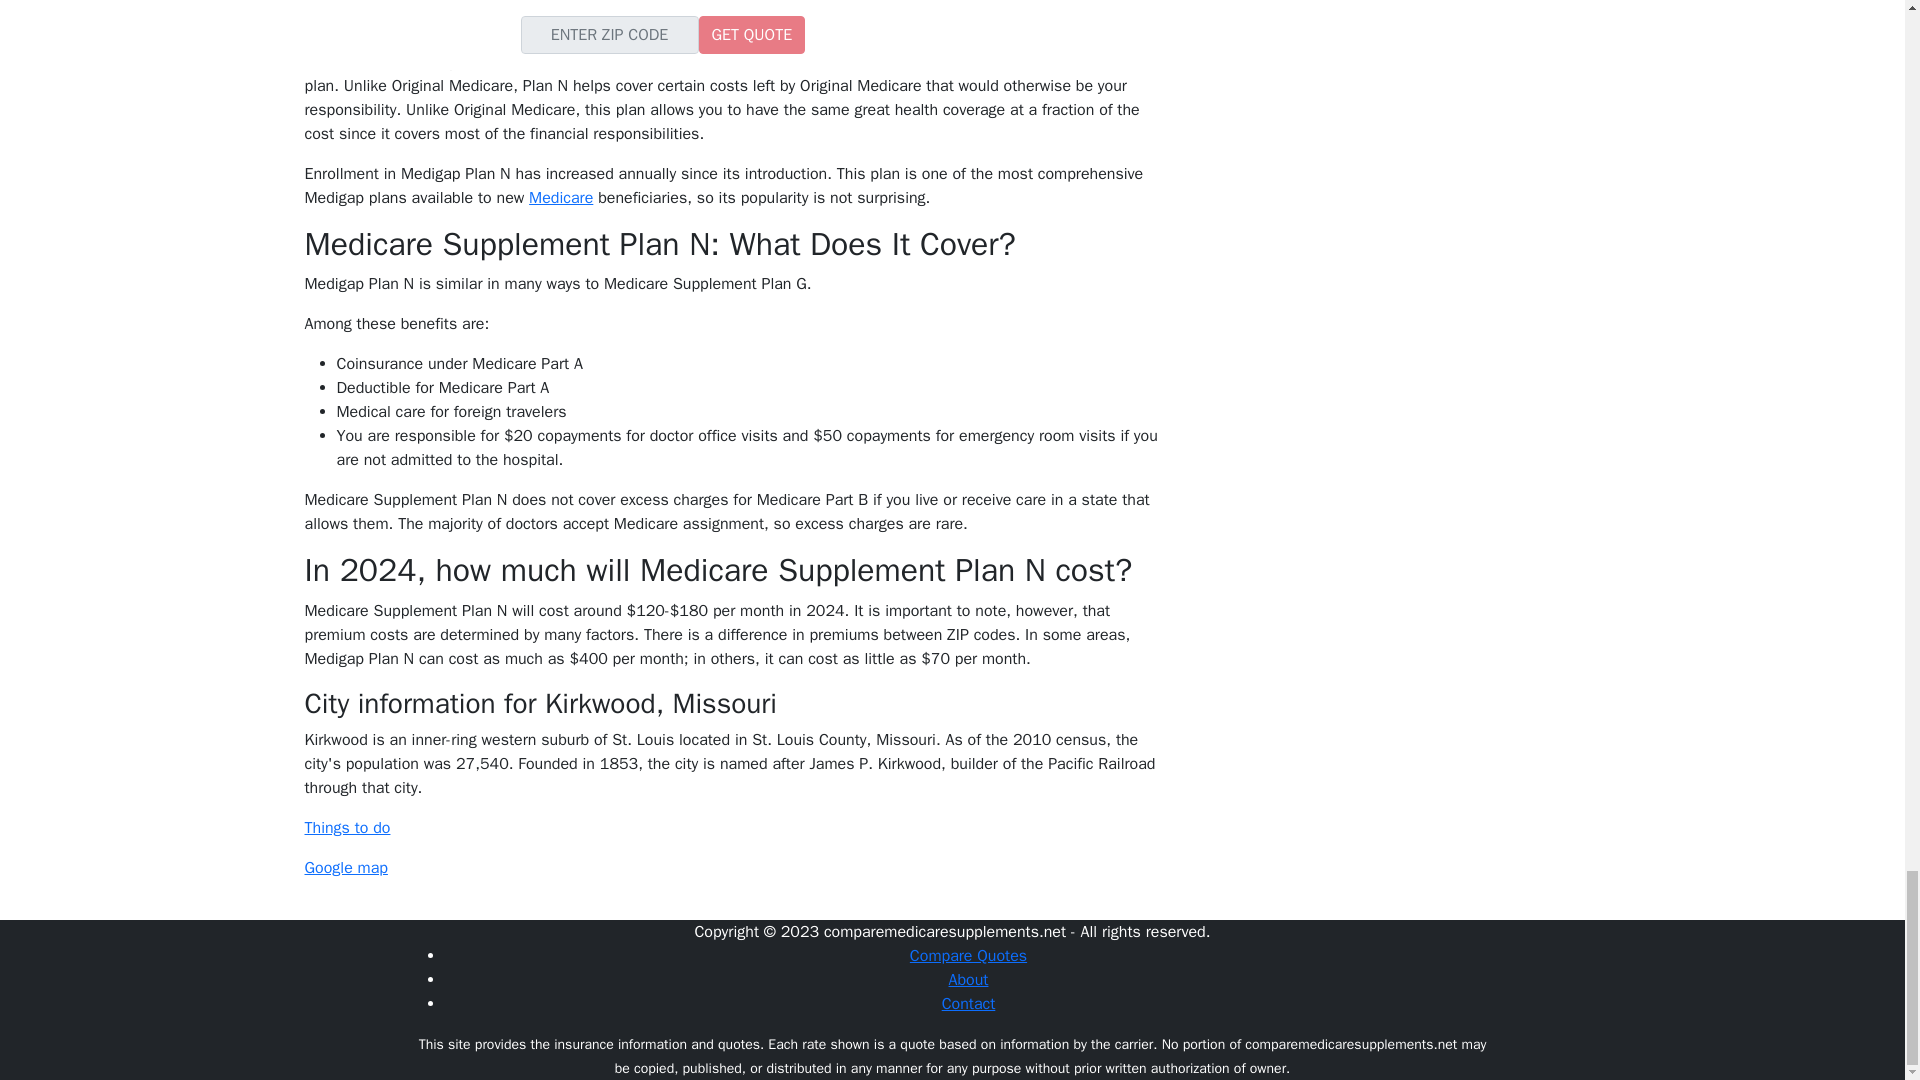 This screenshot has width=1920, height=1080. Describe the element at coordinates (672, 62) in the screenshot. I see `Medicare Supplement Plan` at that location.